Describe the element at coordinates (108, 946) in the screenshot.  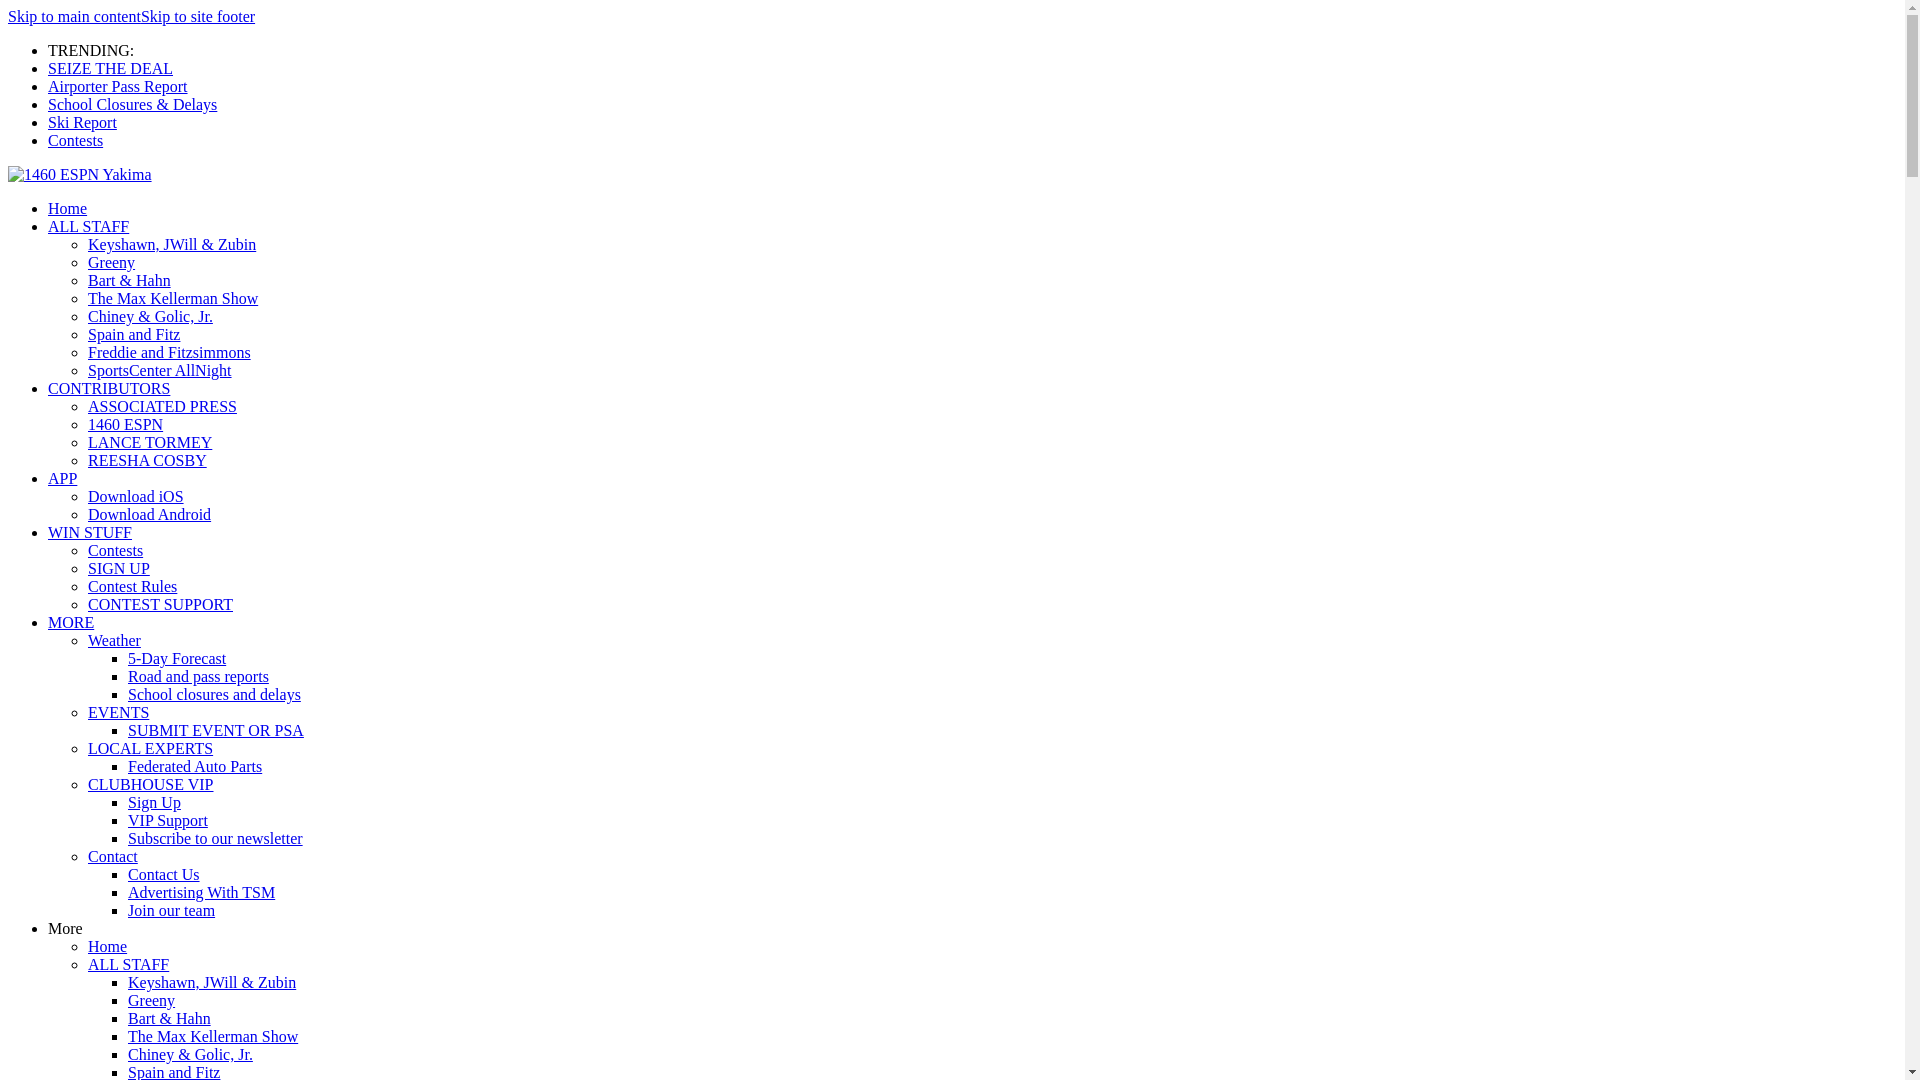
I see `Home` at that location.